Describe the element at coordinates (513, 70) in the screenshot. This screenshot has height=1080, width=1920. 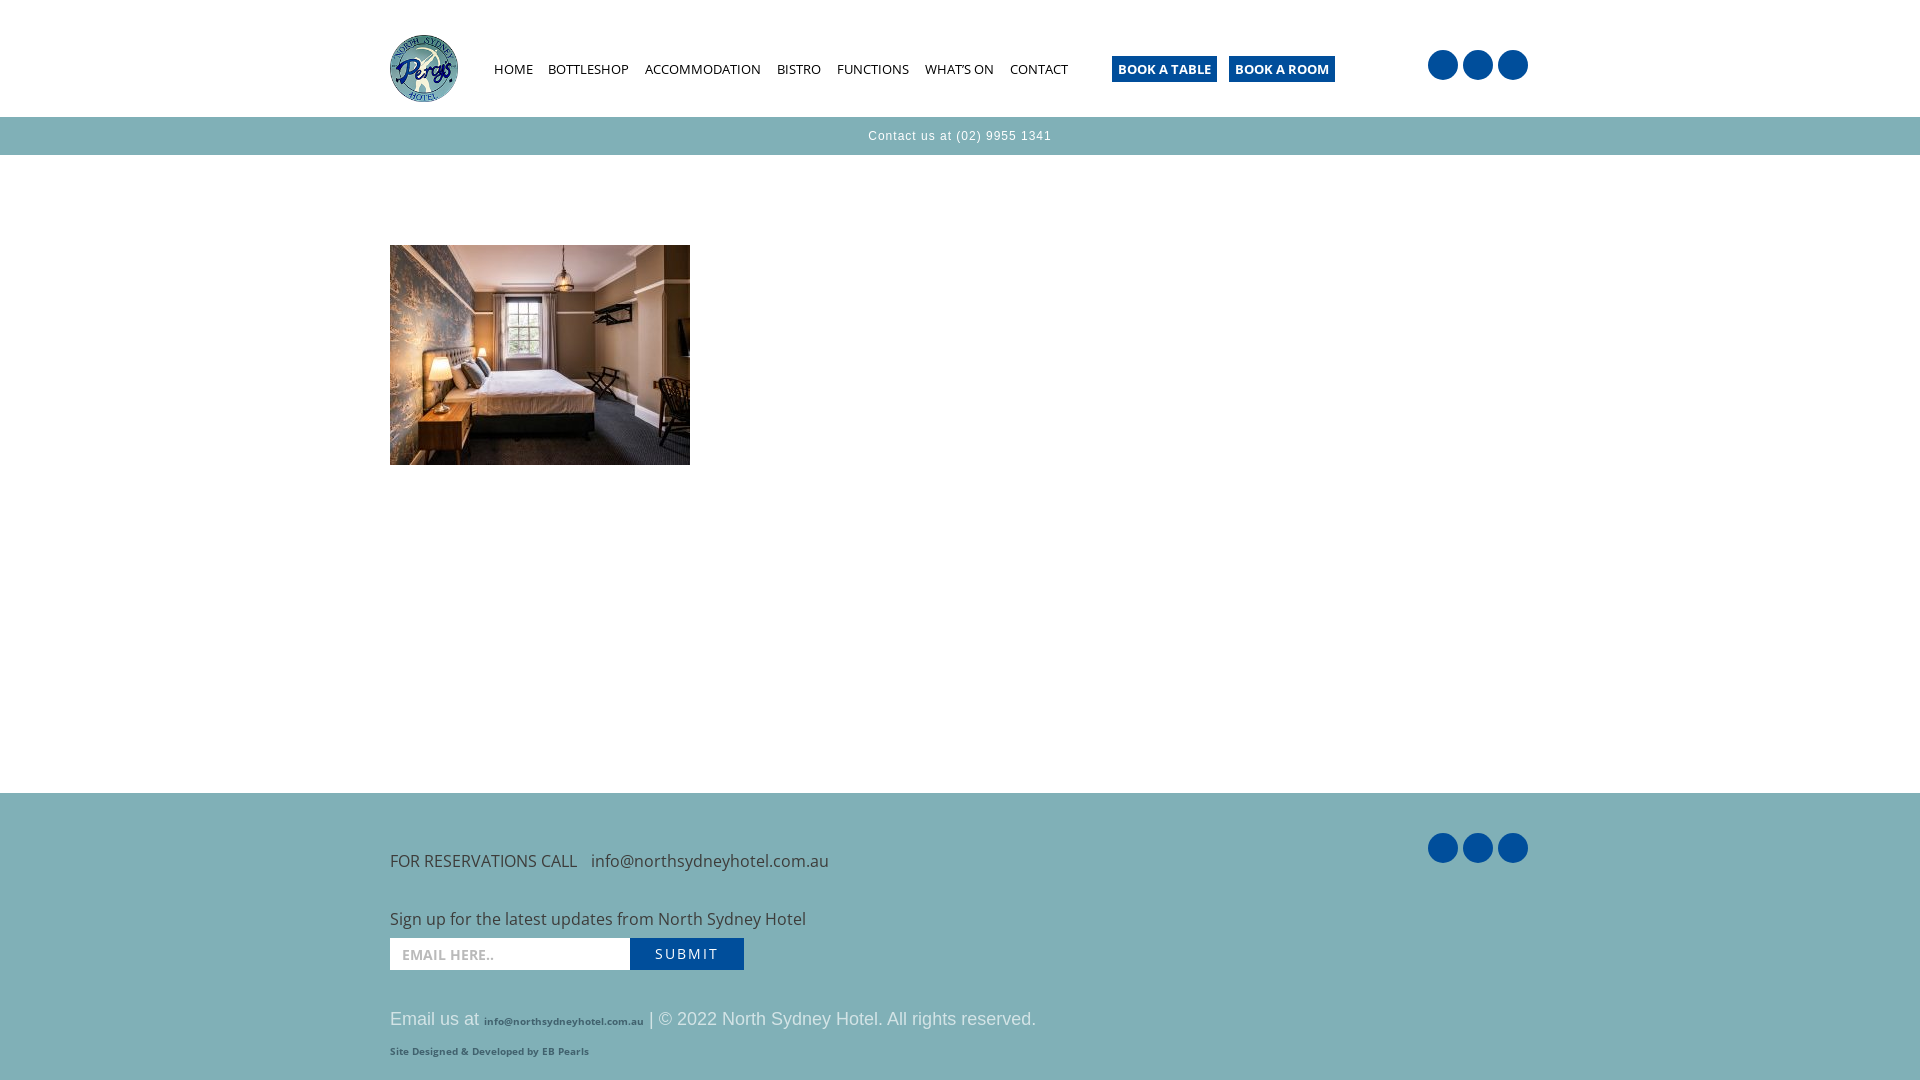
I see `HOME` at that location.